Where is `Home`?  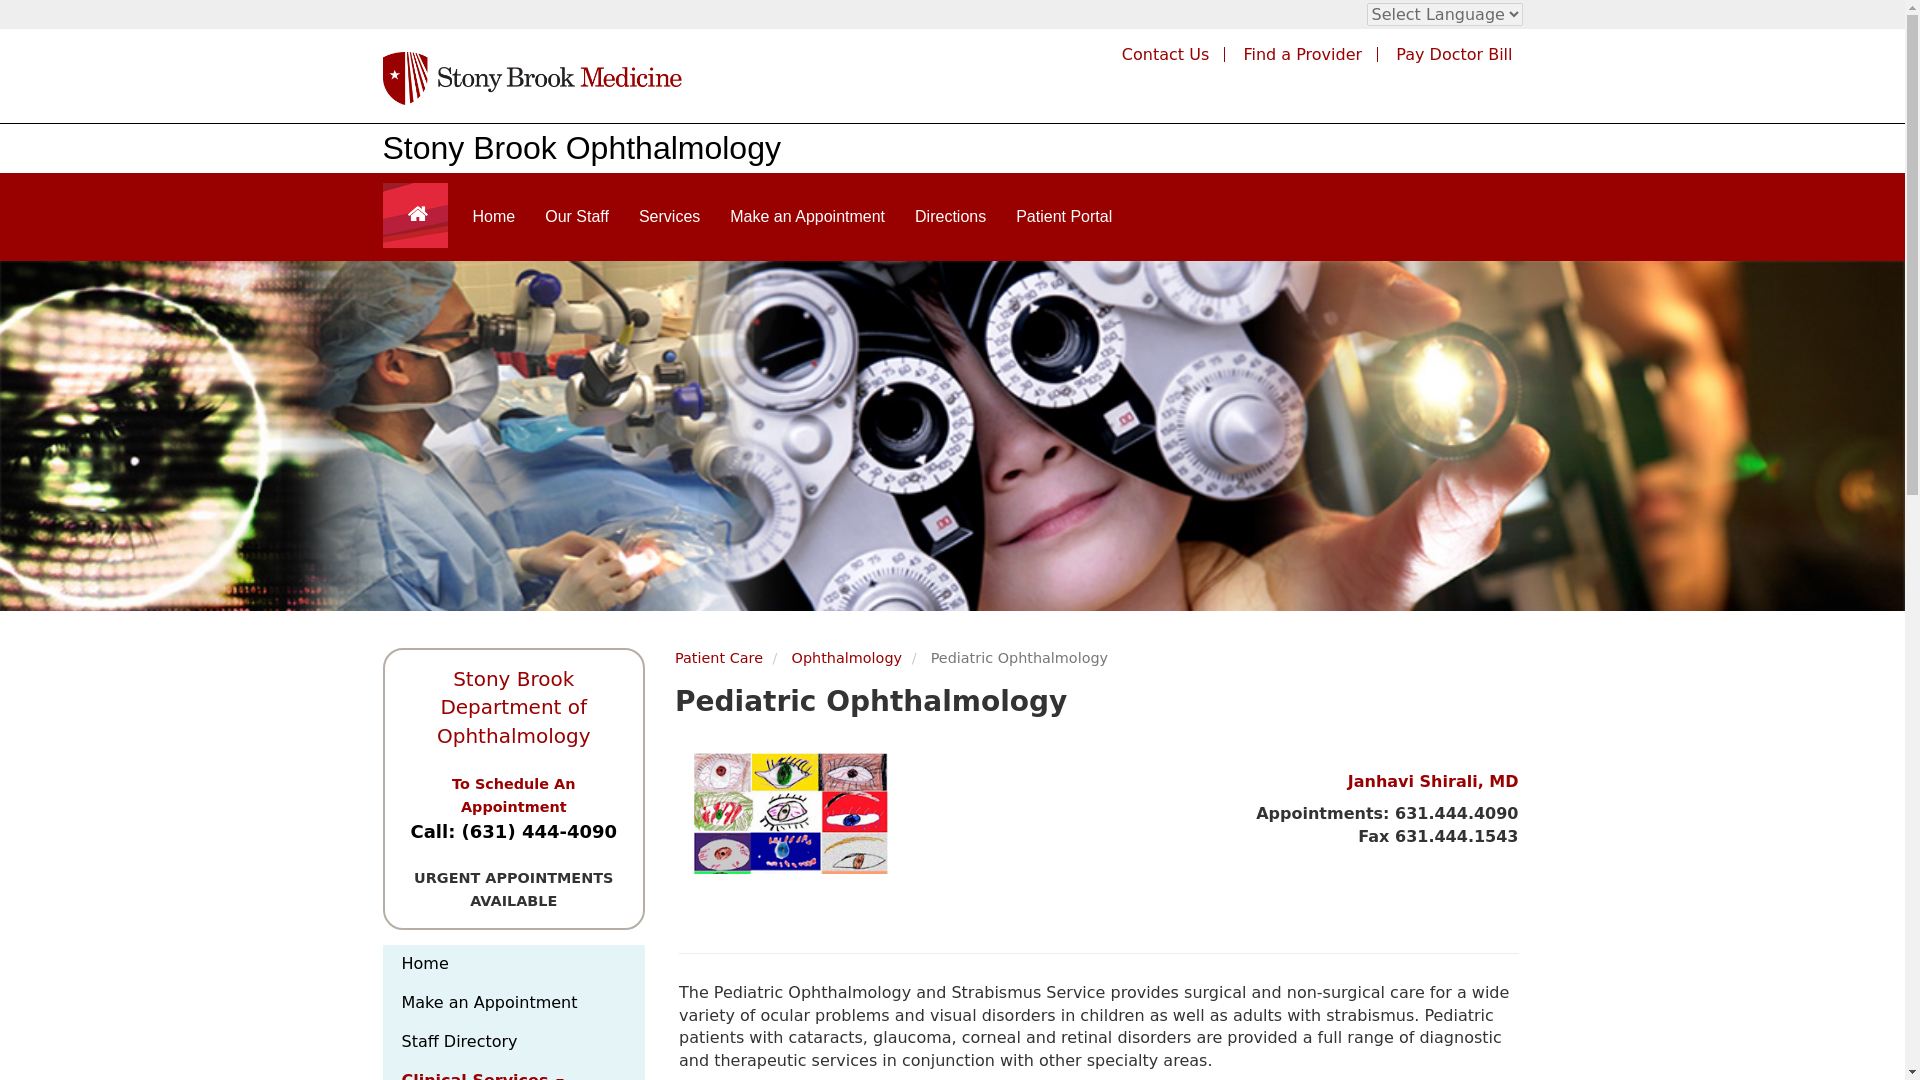 Home is located at coordinates (514, 964).